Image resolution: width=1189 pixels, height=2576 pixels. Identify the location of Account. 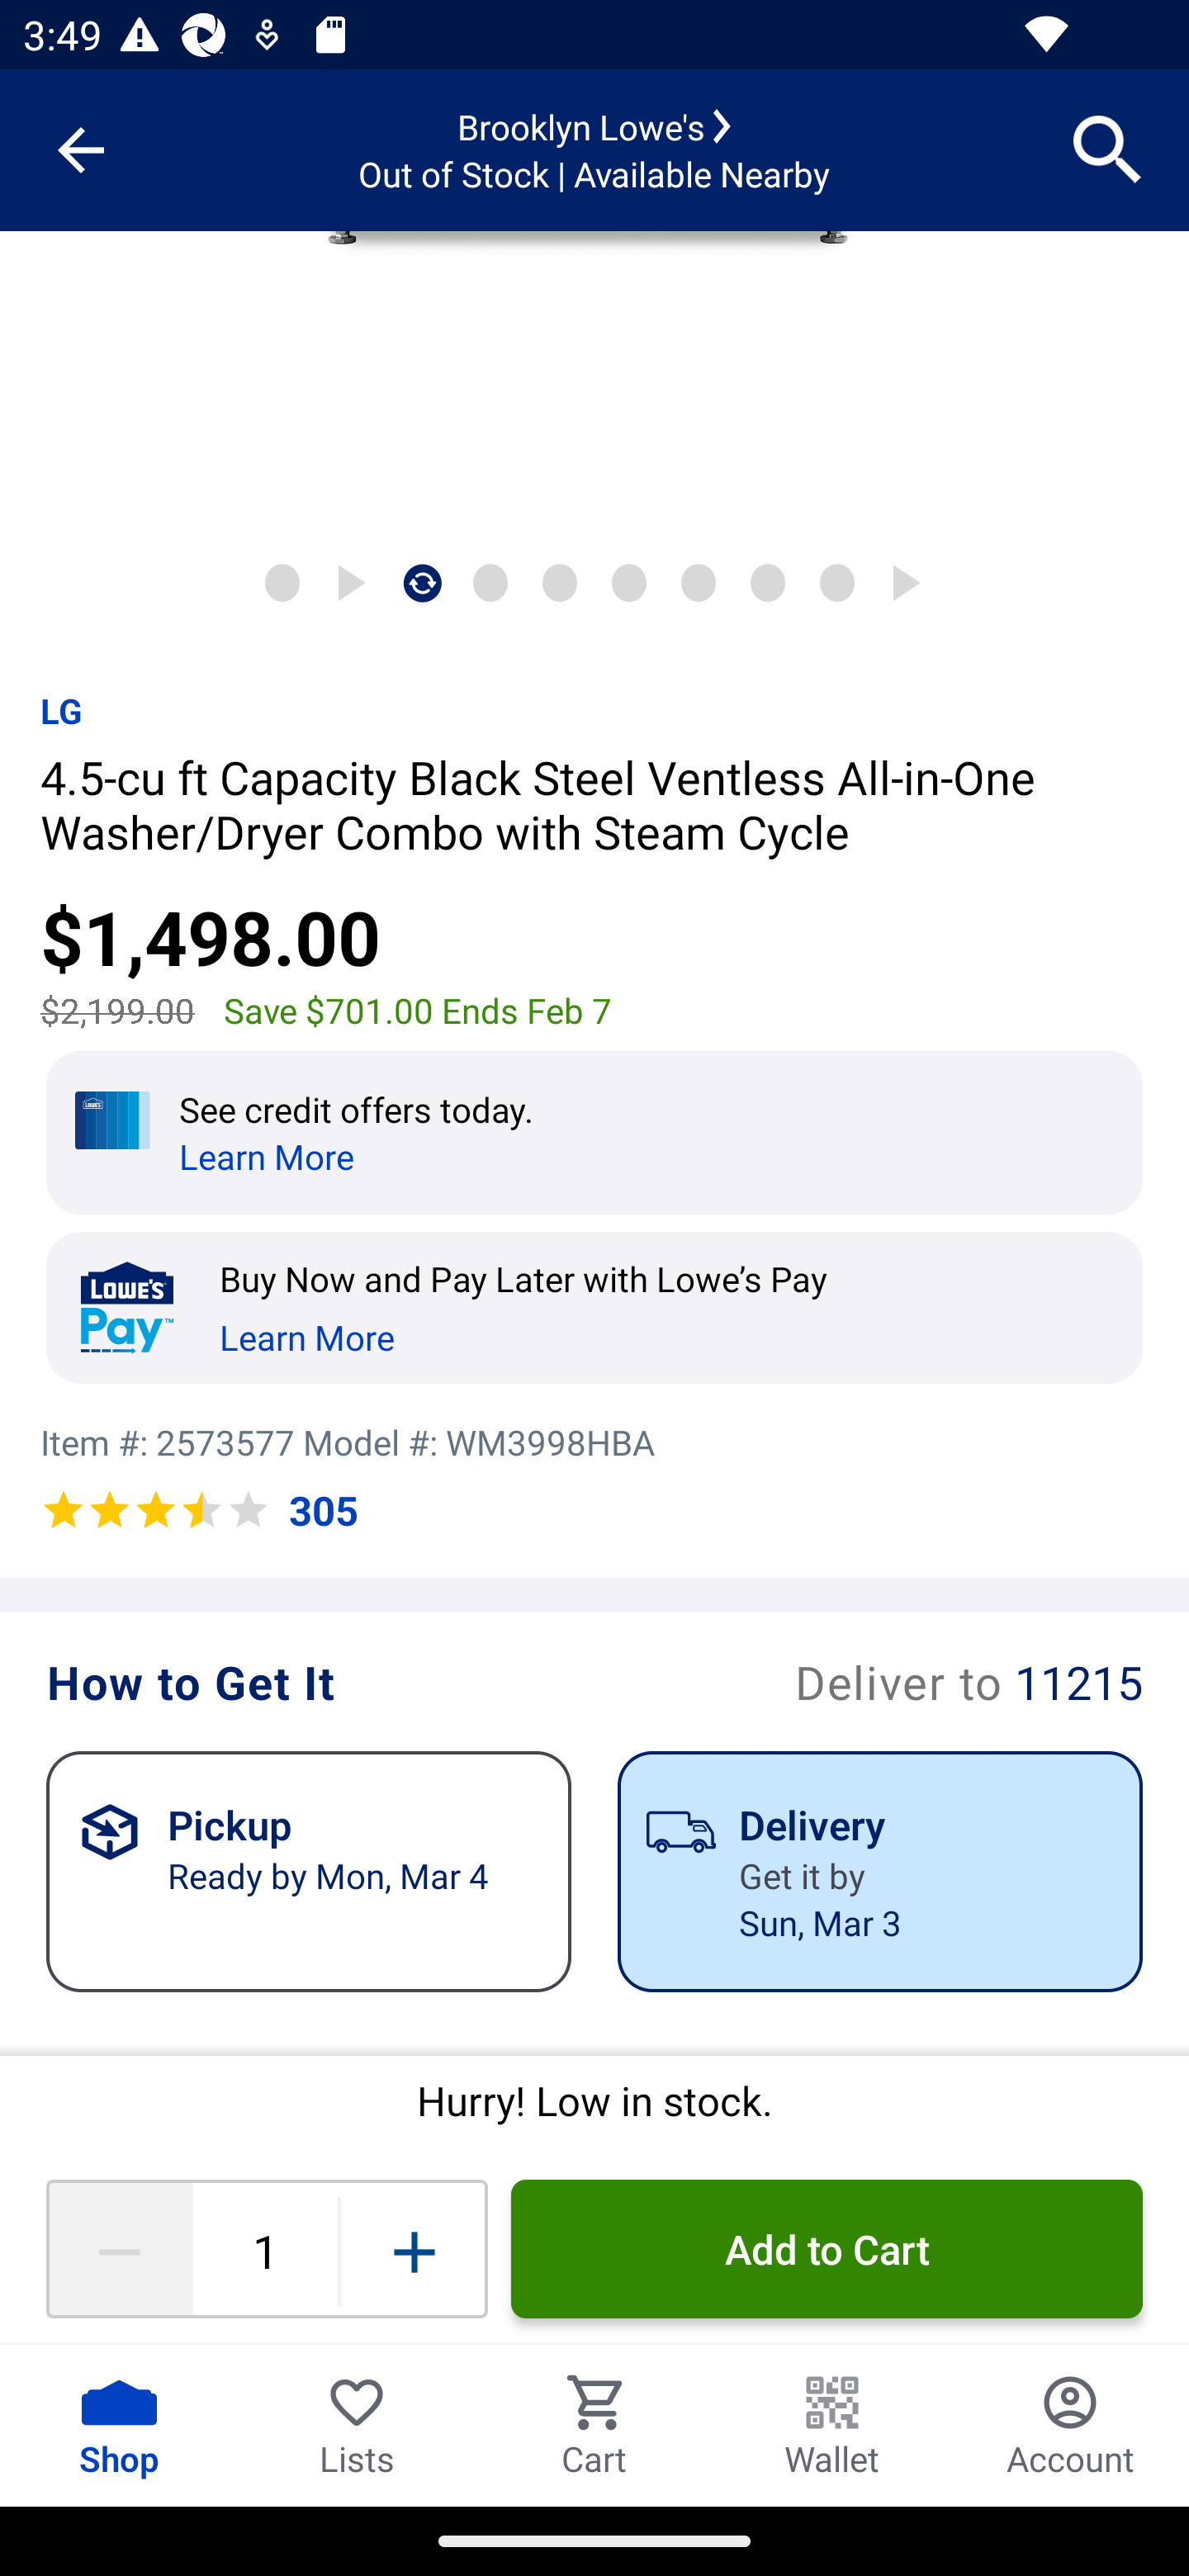
(1070, 2425).